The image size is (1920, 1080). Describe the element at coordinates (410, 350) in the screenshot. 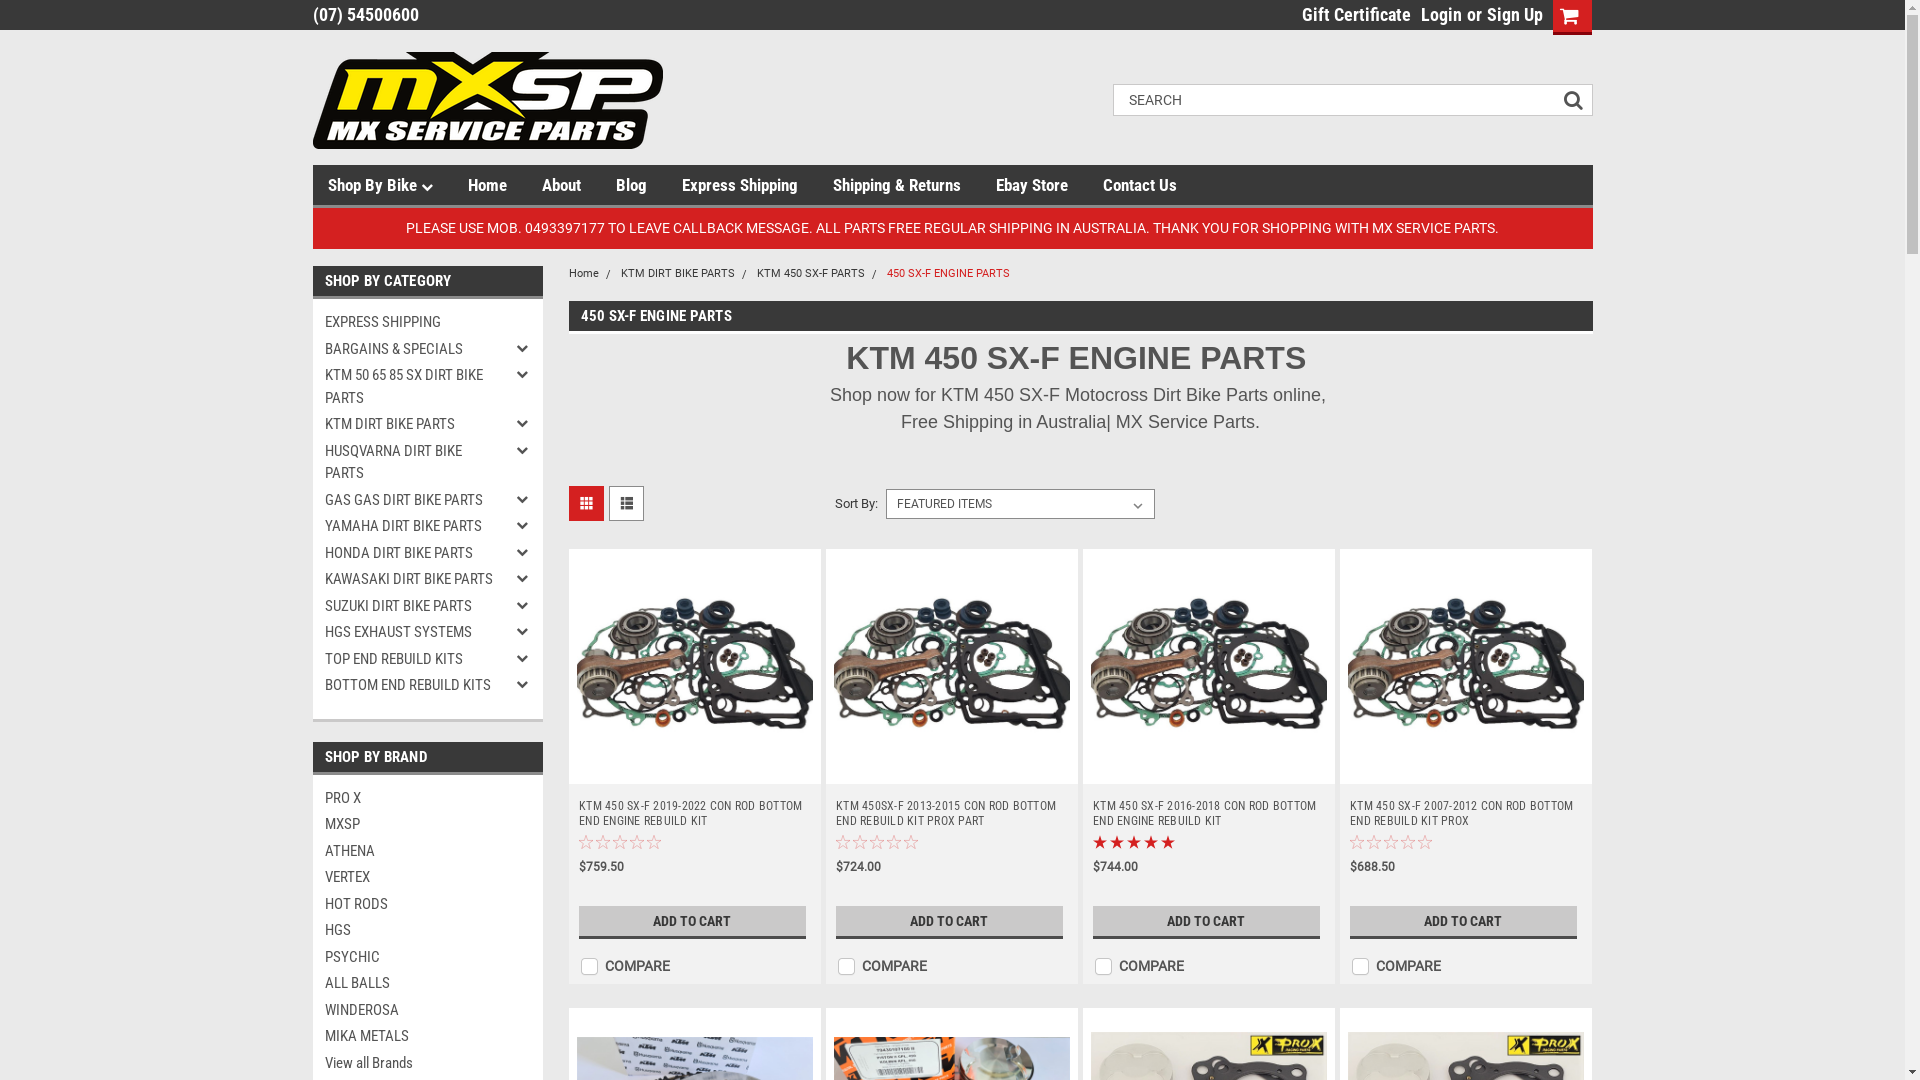

I see `BARGAINS & SPECIALS` at that location.